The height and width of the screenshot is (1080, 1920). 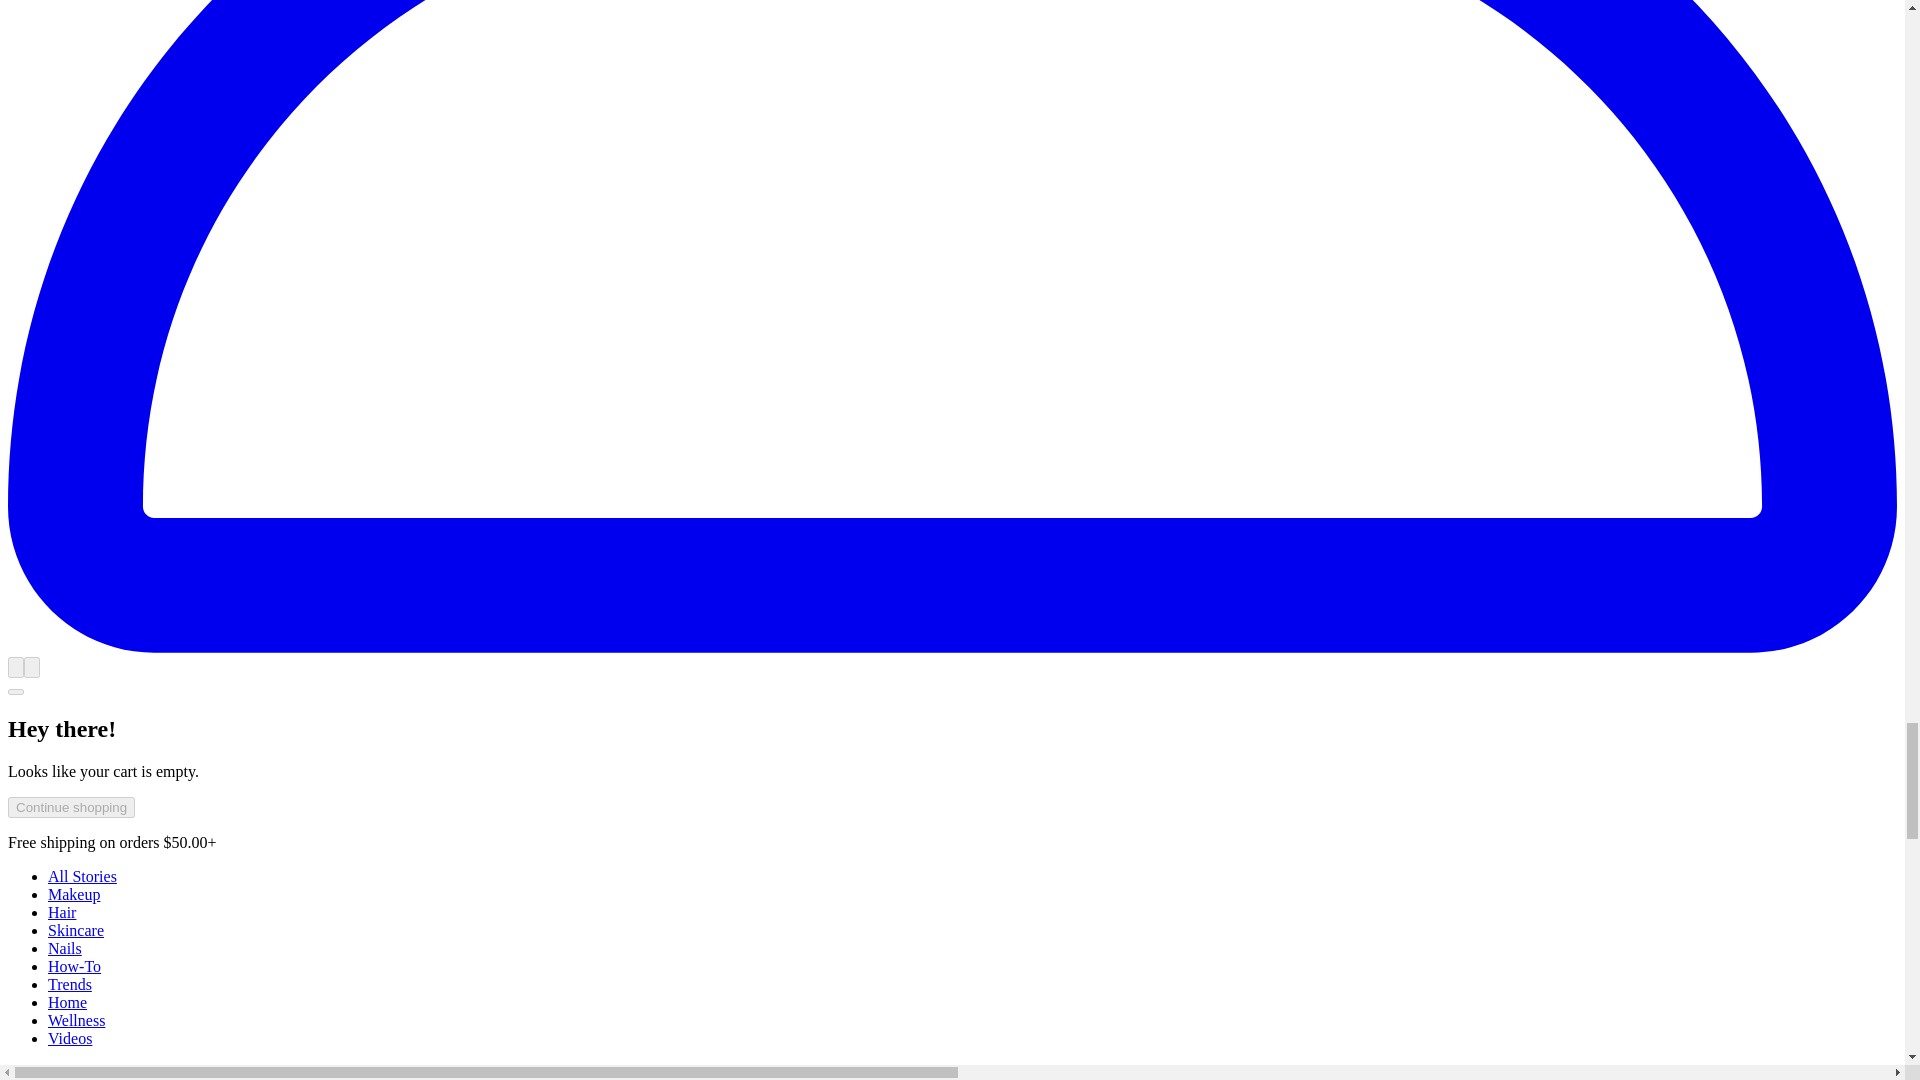 I want to click on Trends, so click(x=70, y=984).